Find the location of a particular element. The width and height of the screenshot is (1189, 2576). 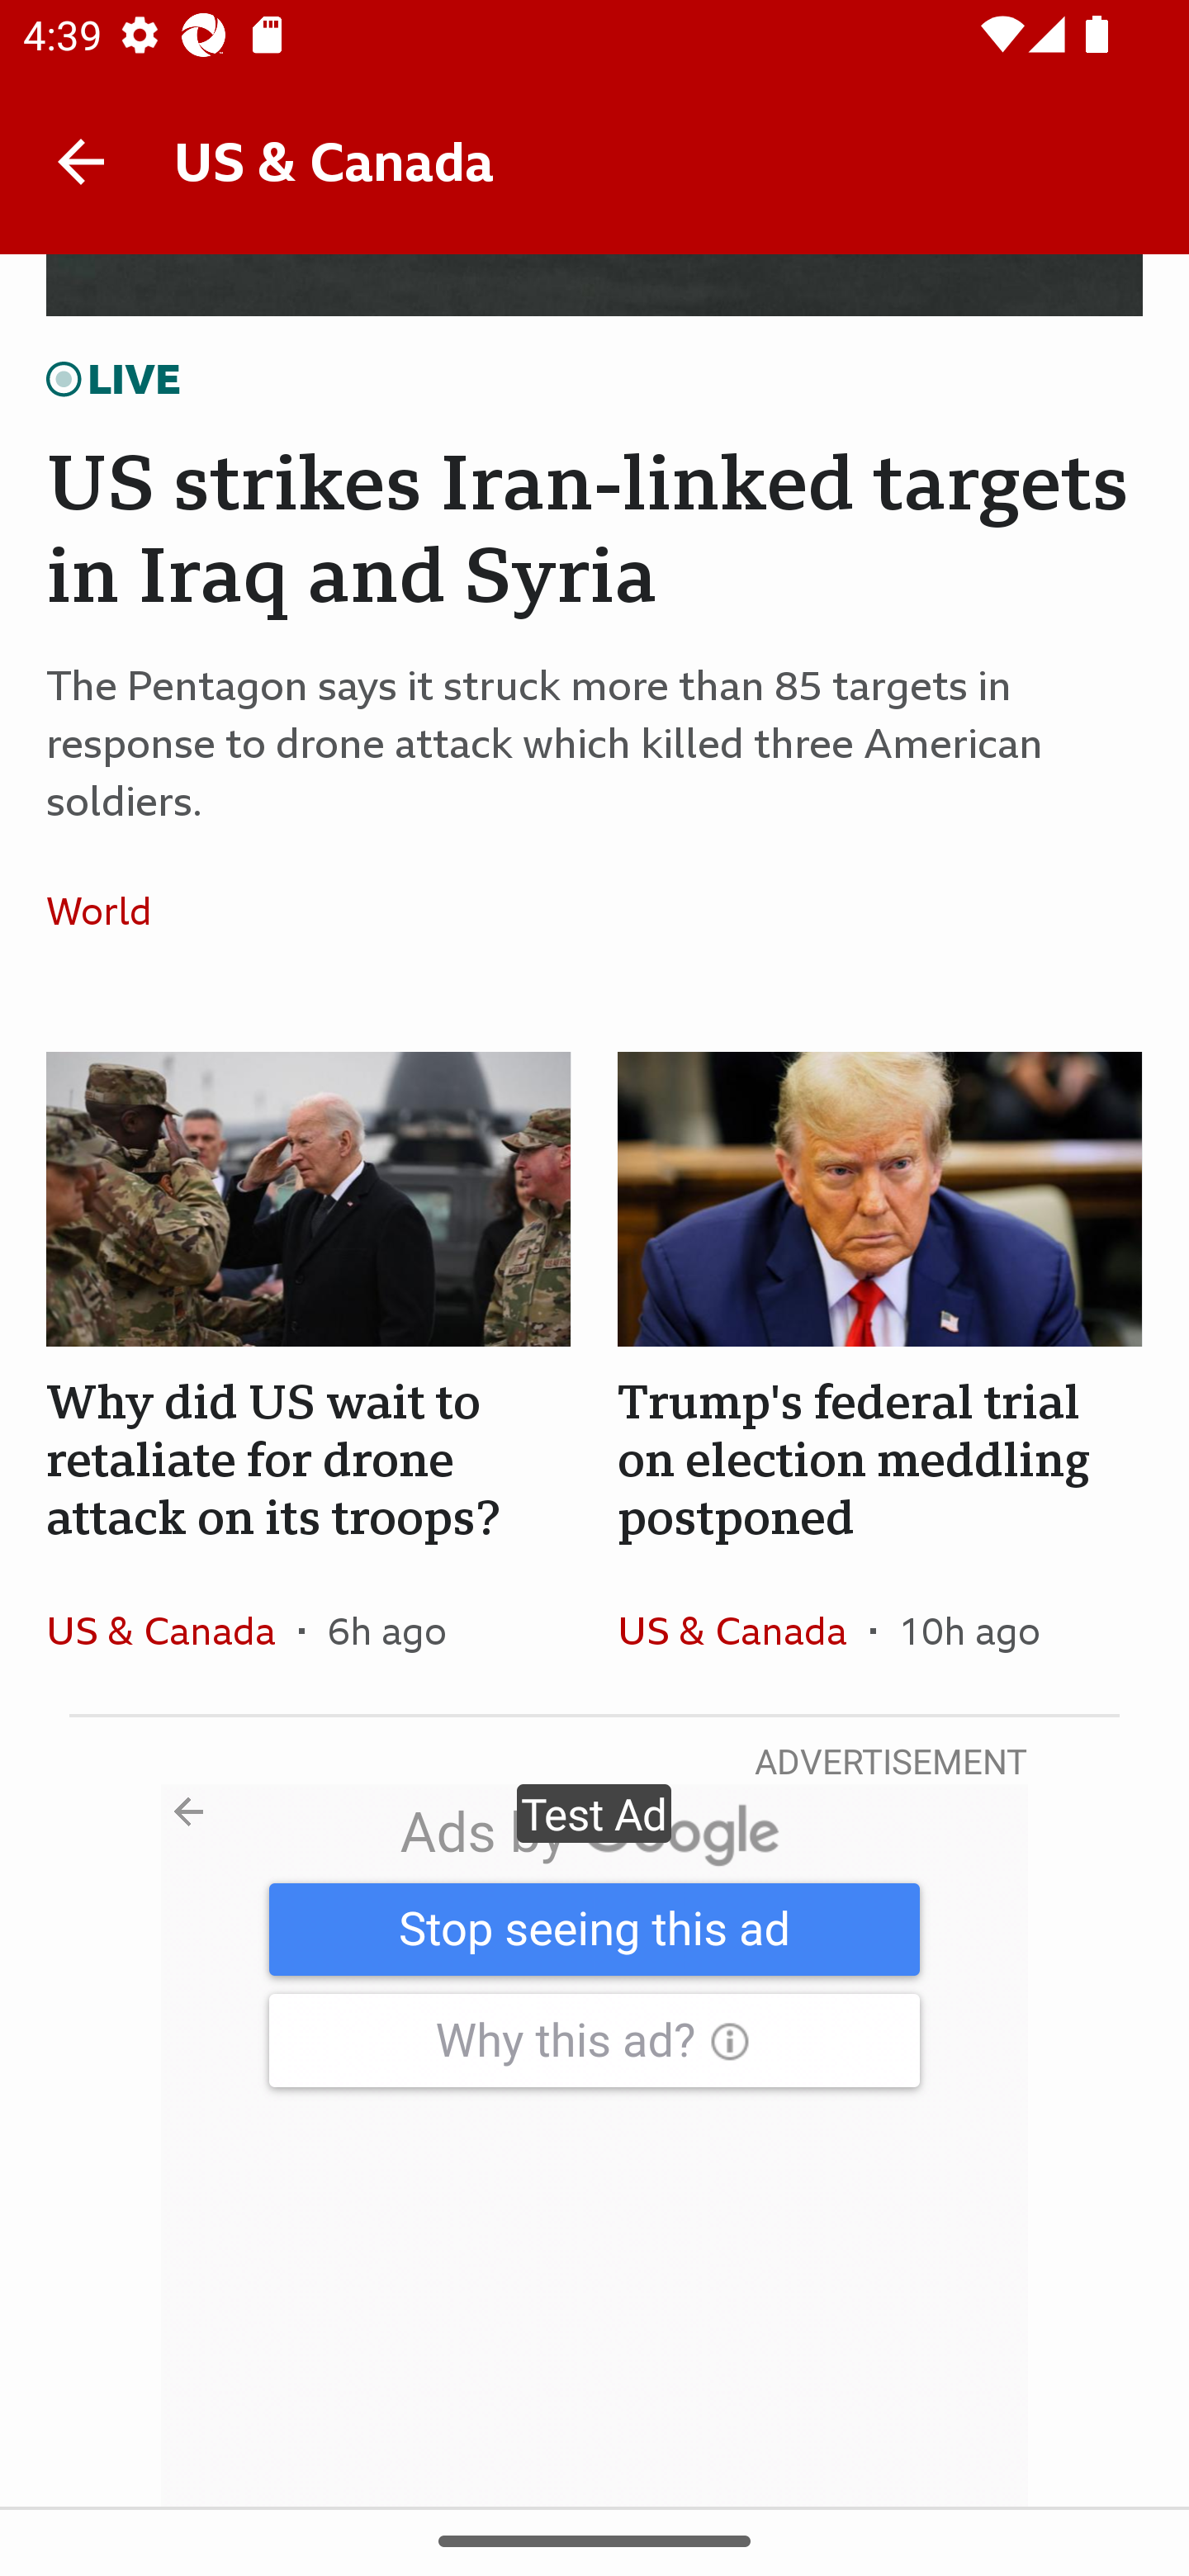

US & Canada In the section US & Canada is located at coordinates (172, 1630).